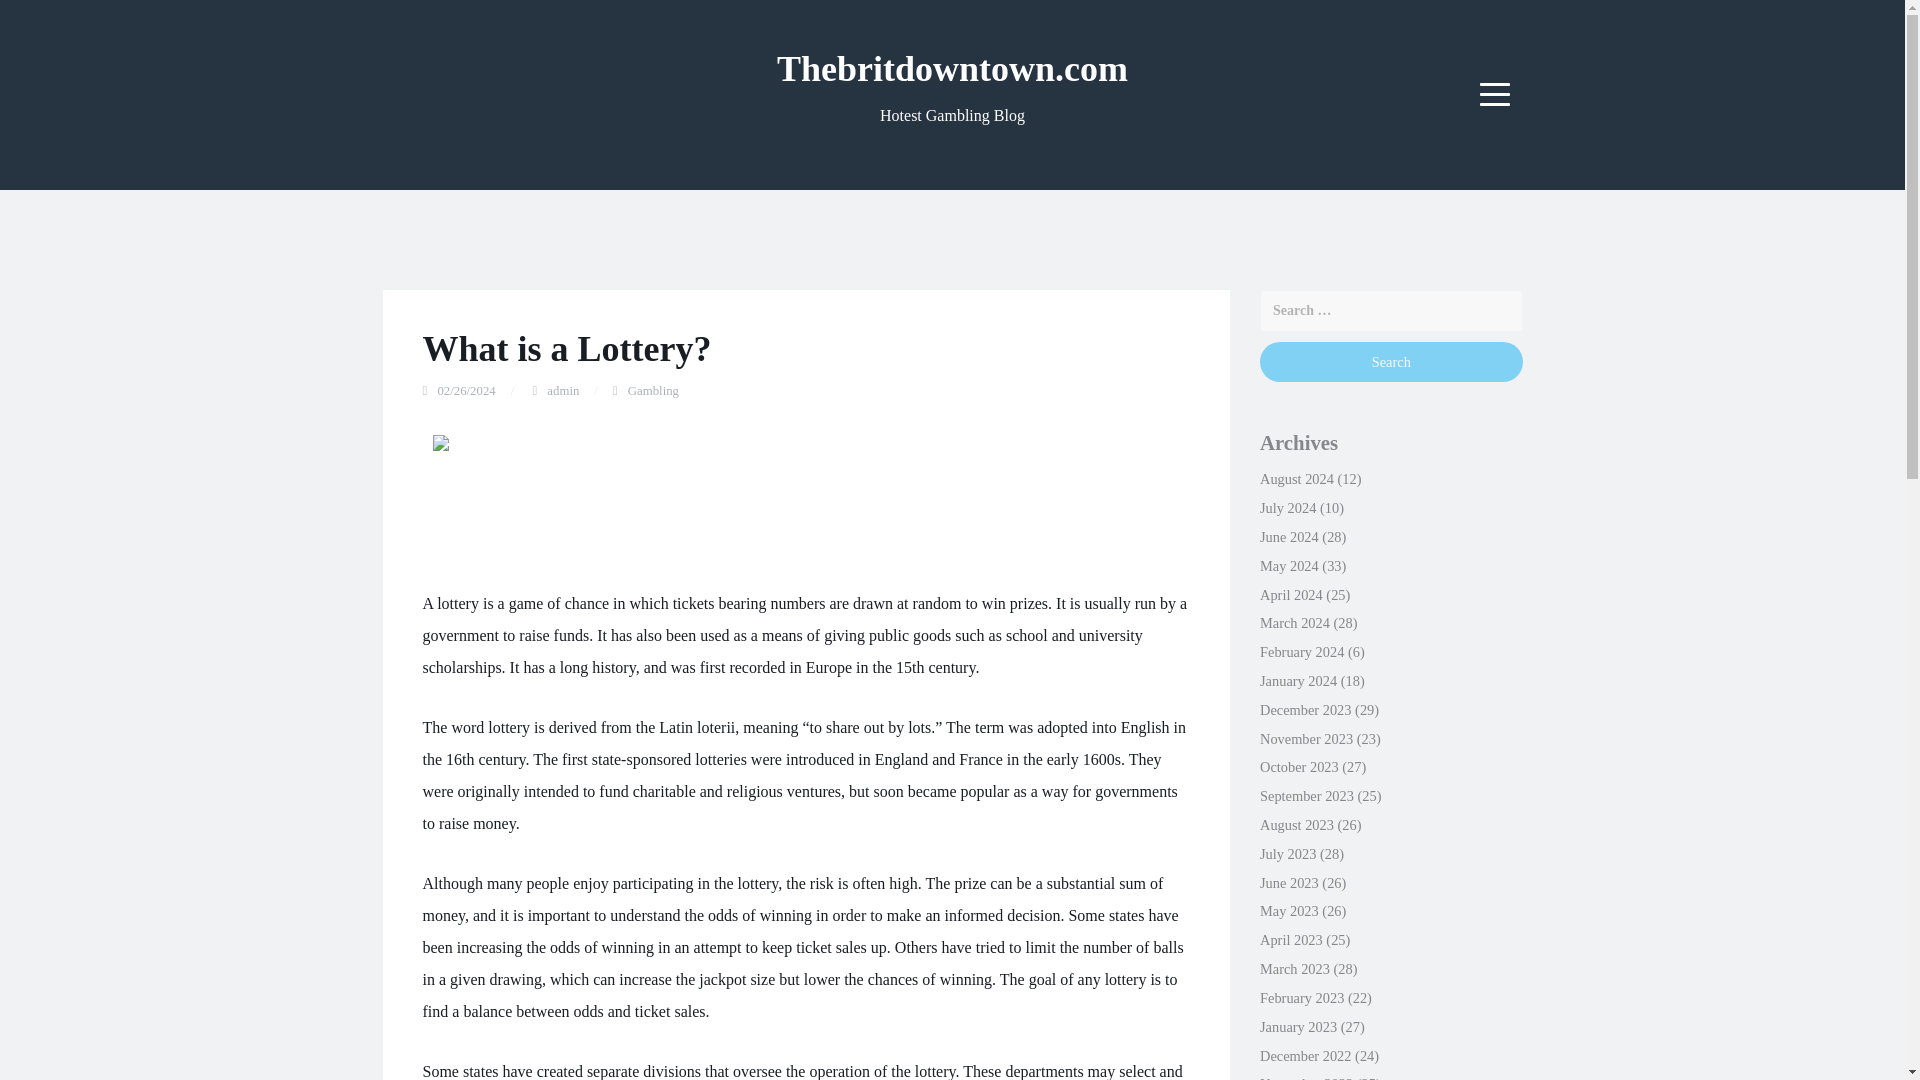 The width and height of the screenshot is (1920, 1080). I want to click on April 2023, so click(1290, 940).